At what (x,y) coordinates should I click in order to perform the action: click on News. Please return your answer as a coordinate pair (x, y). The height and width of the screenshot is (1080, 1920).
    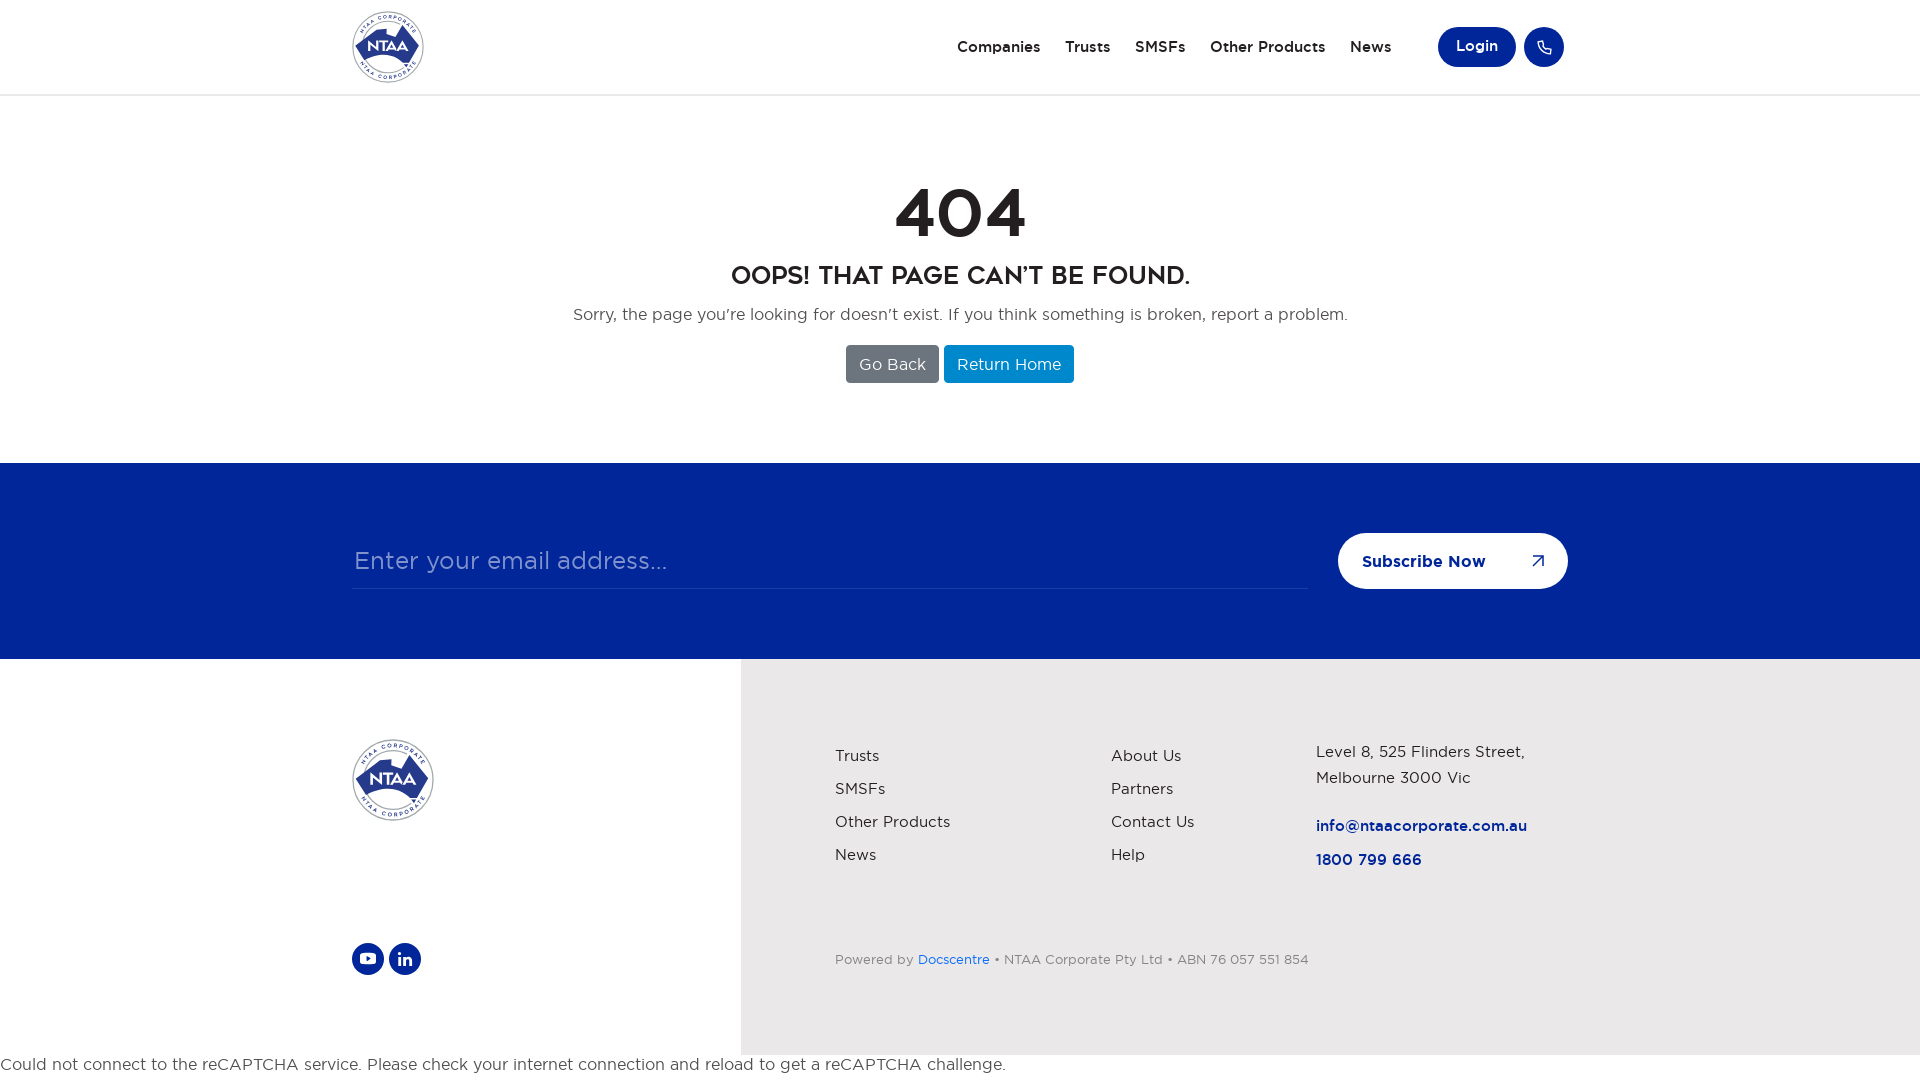
    Looking at the image, I should click on (1371, 48).